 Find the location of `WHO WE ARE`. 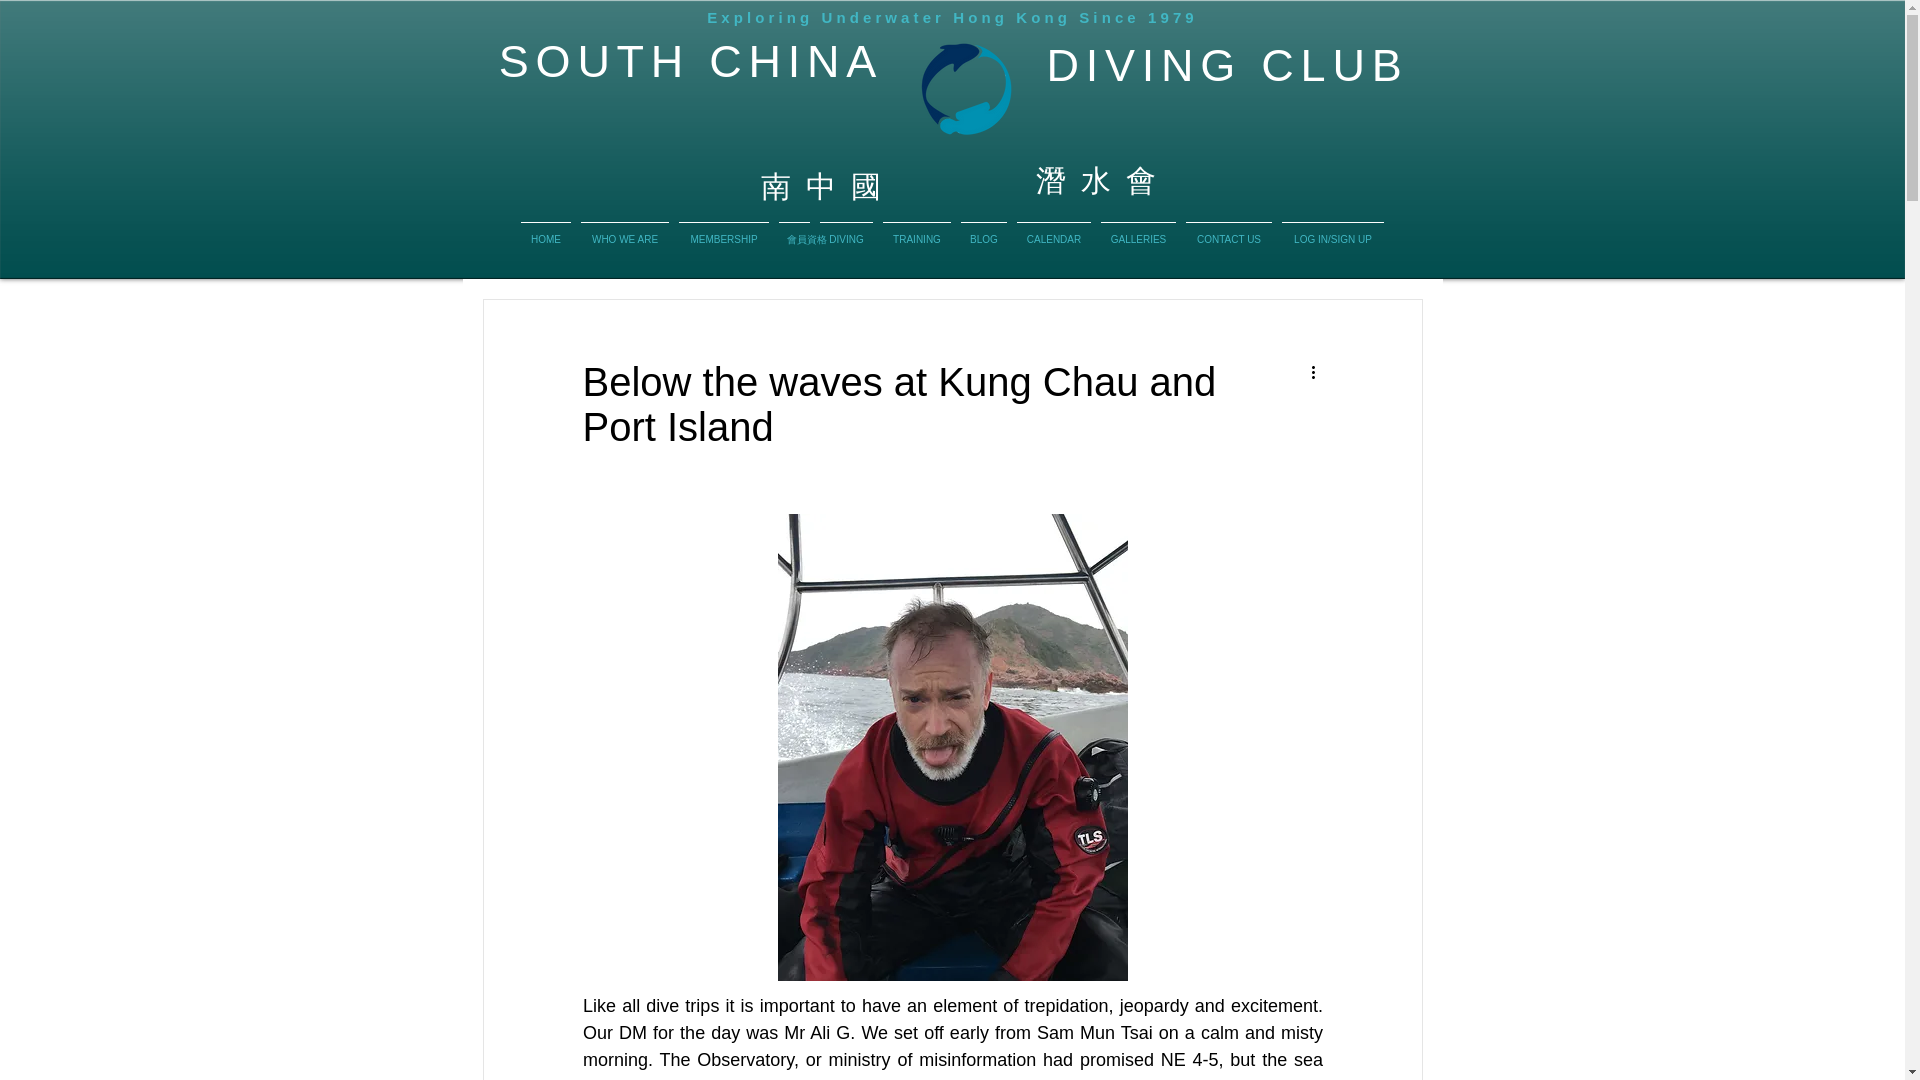

WHO WE ARE is located at coordinates (624, 230).